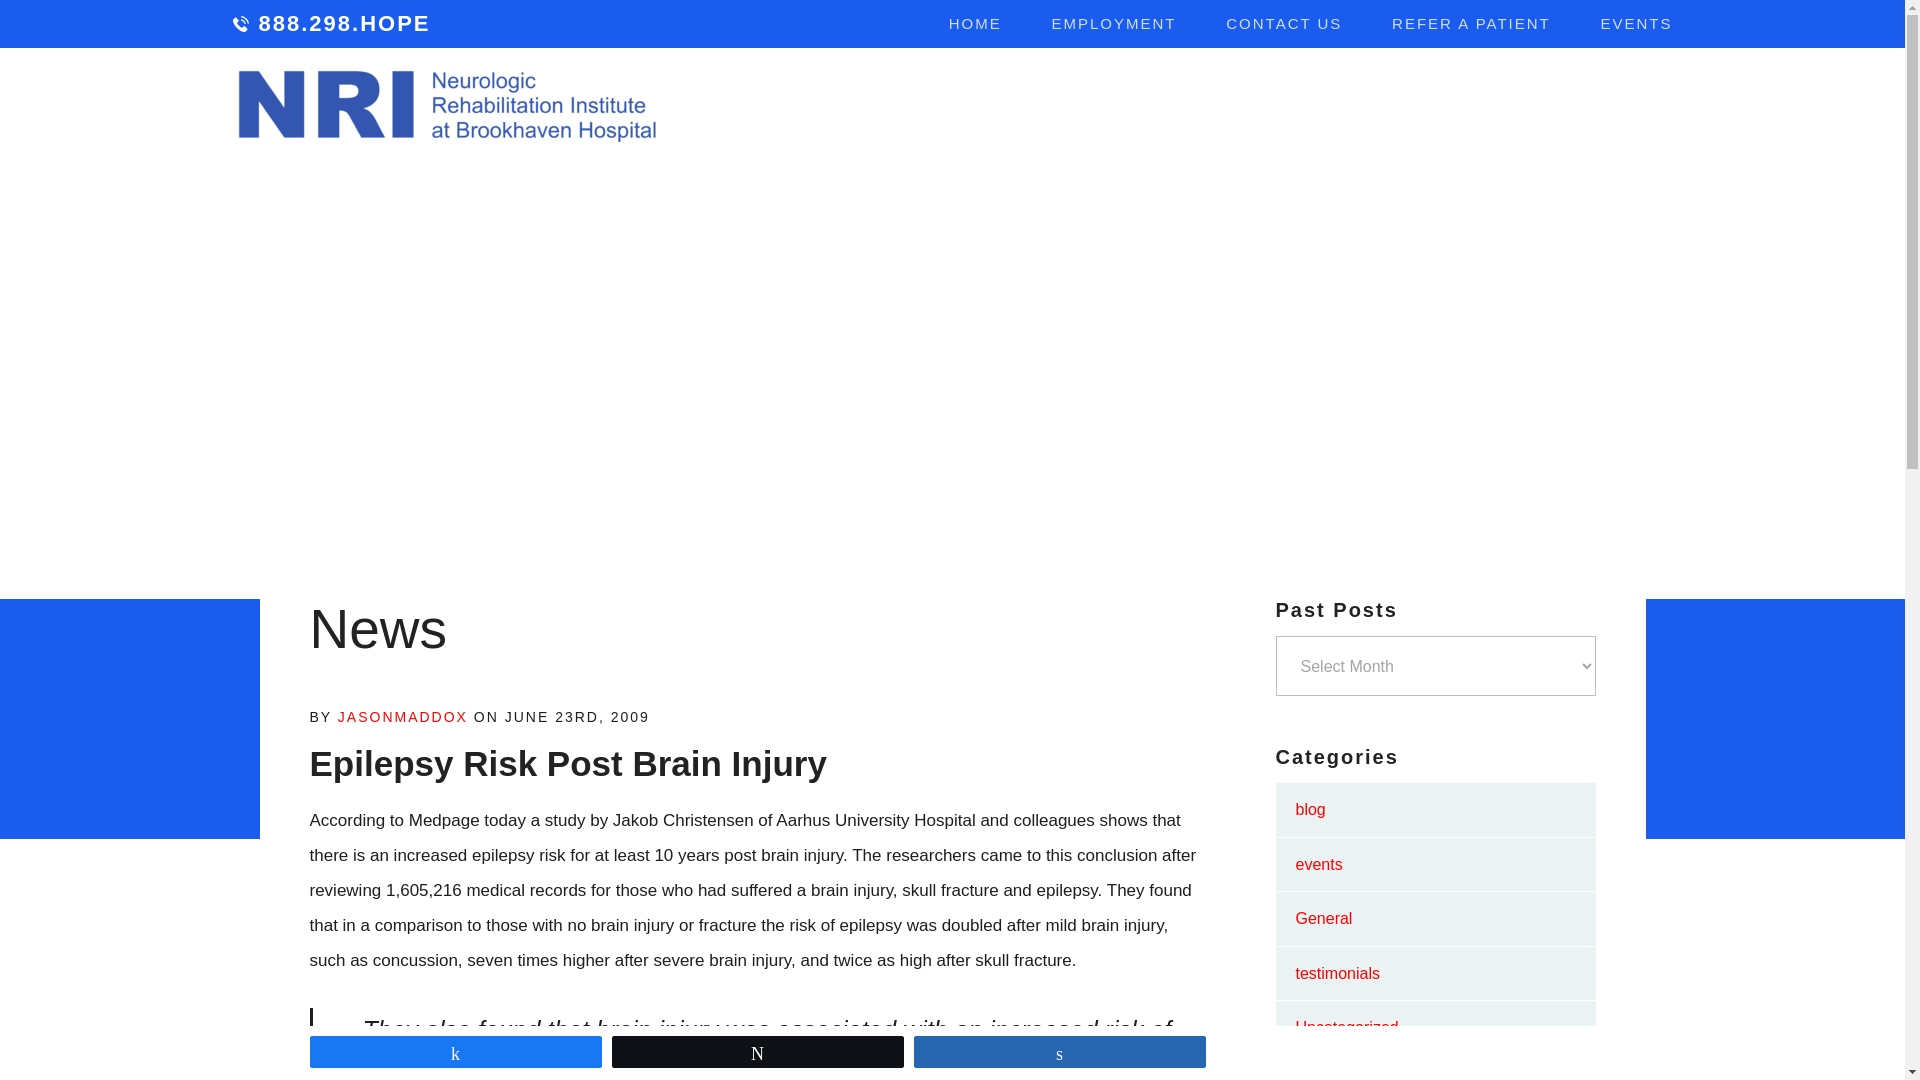 The width and height of the screenshot is (1920, 1080). What do you see at coordinates (402, 716) in the screenshot?
I see `Posts by jasonmaddox` at bounding box center [402, 716].